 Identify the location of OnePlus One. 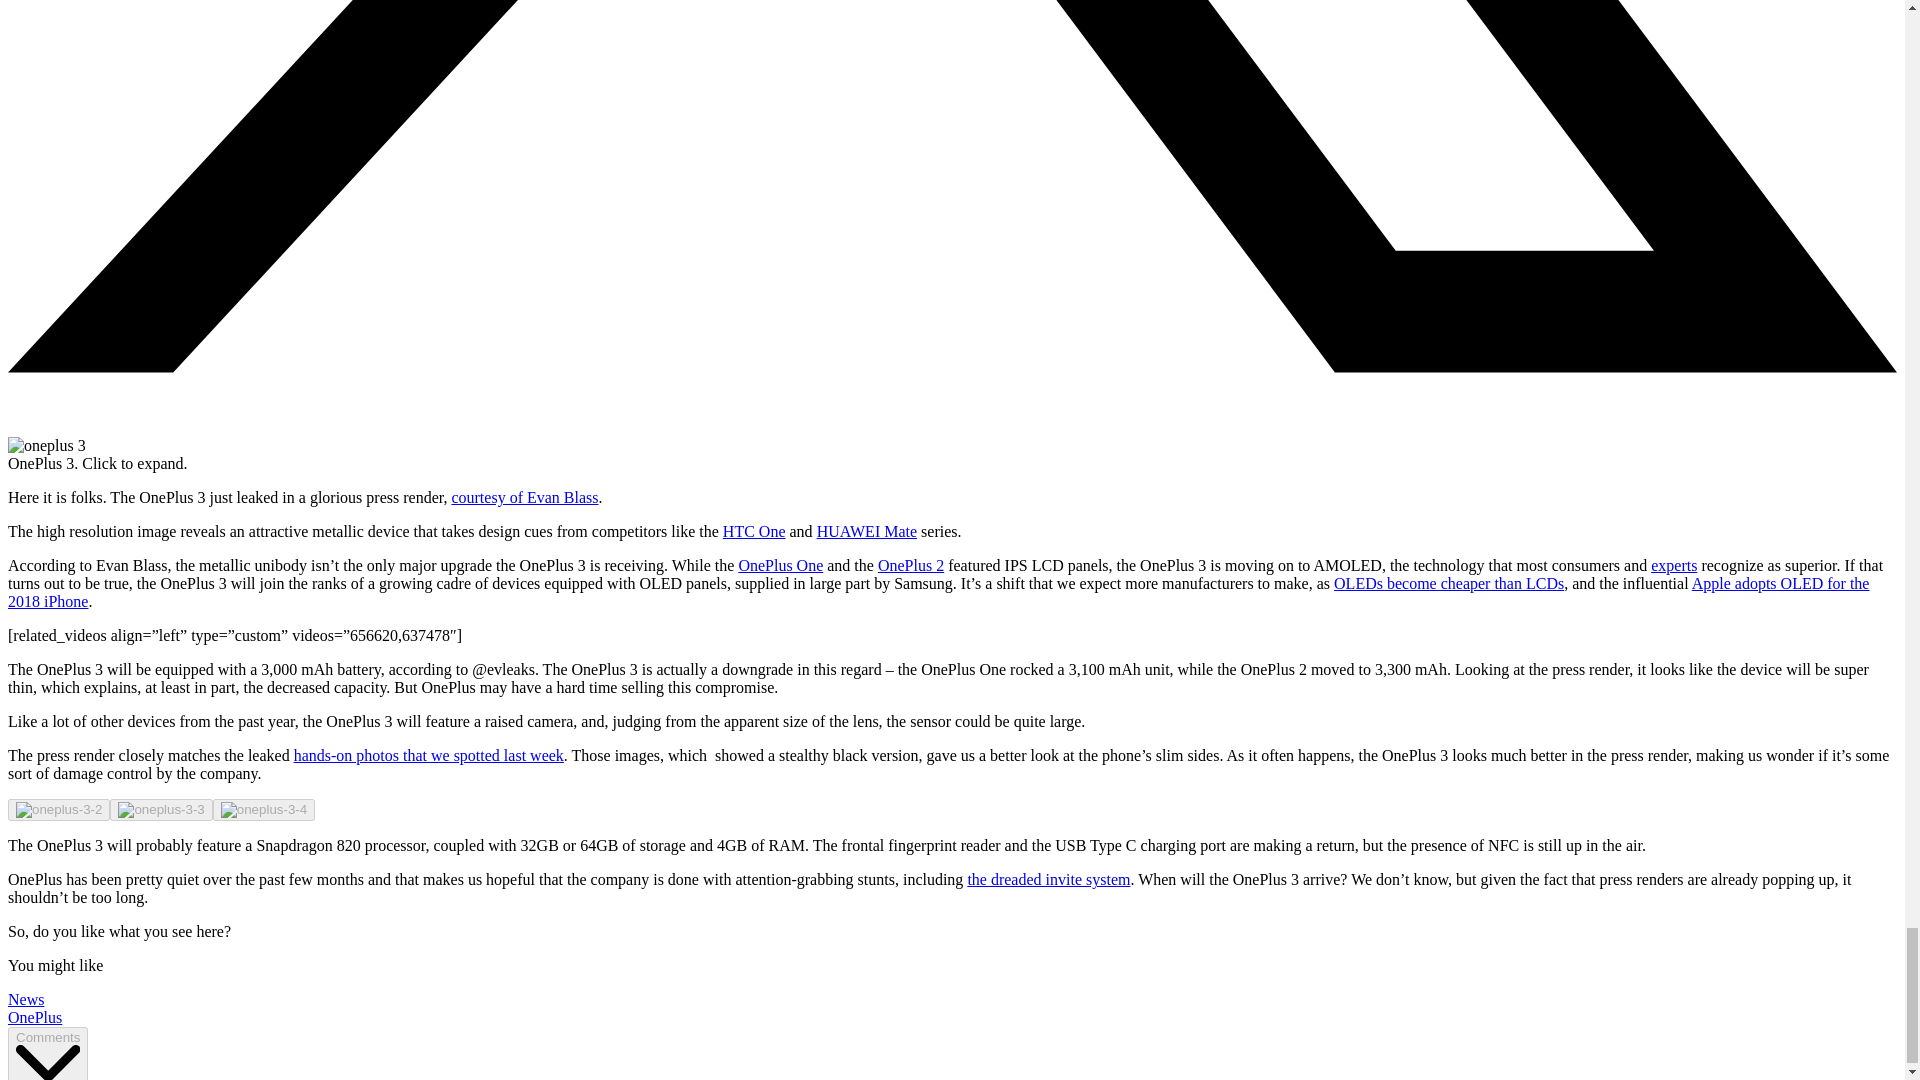
(780, 565).